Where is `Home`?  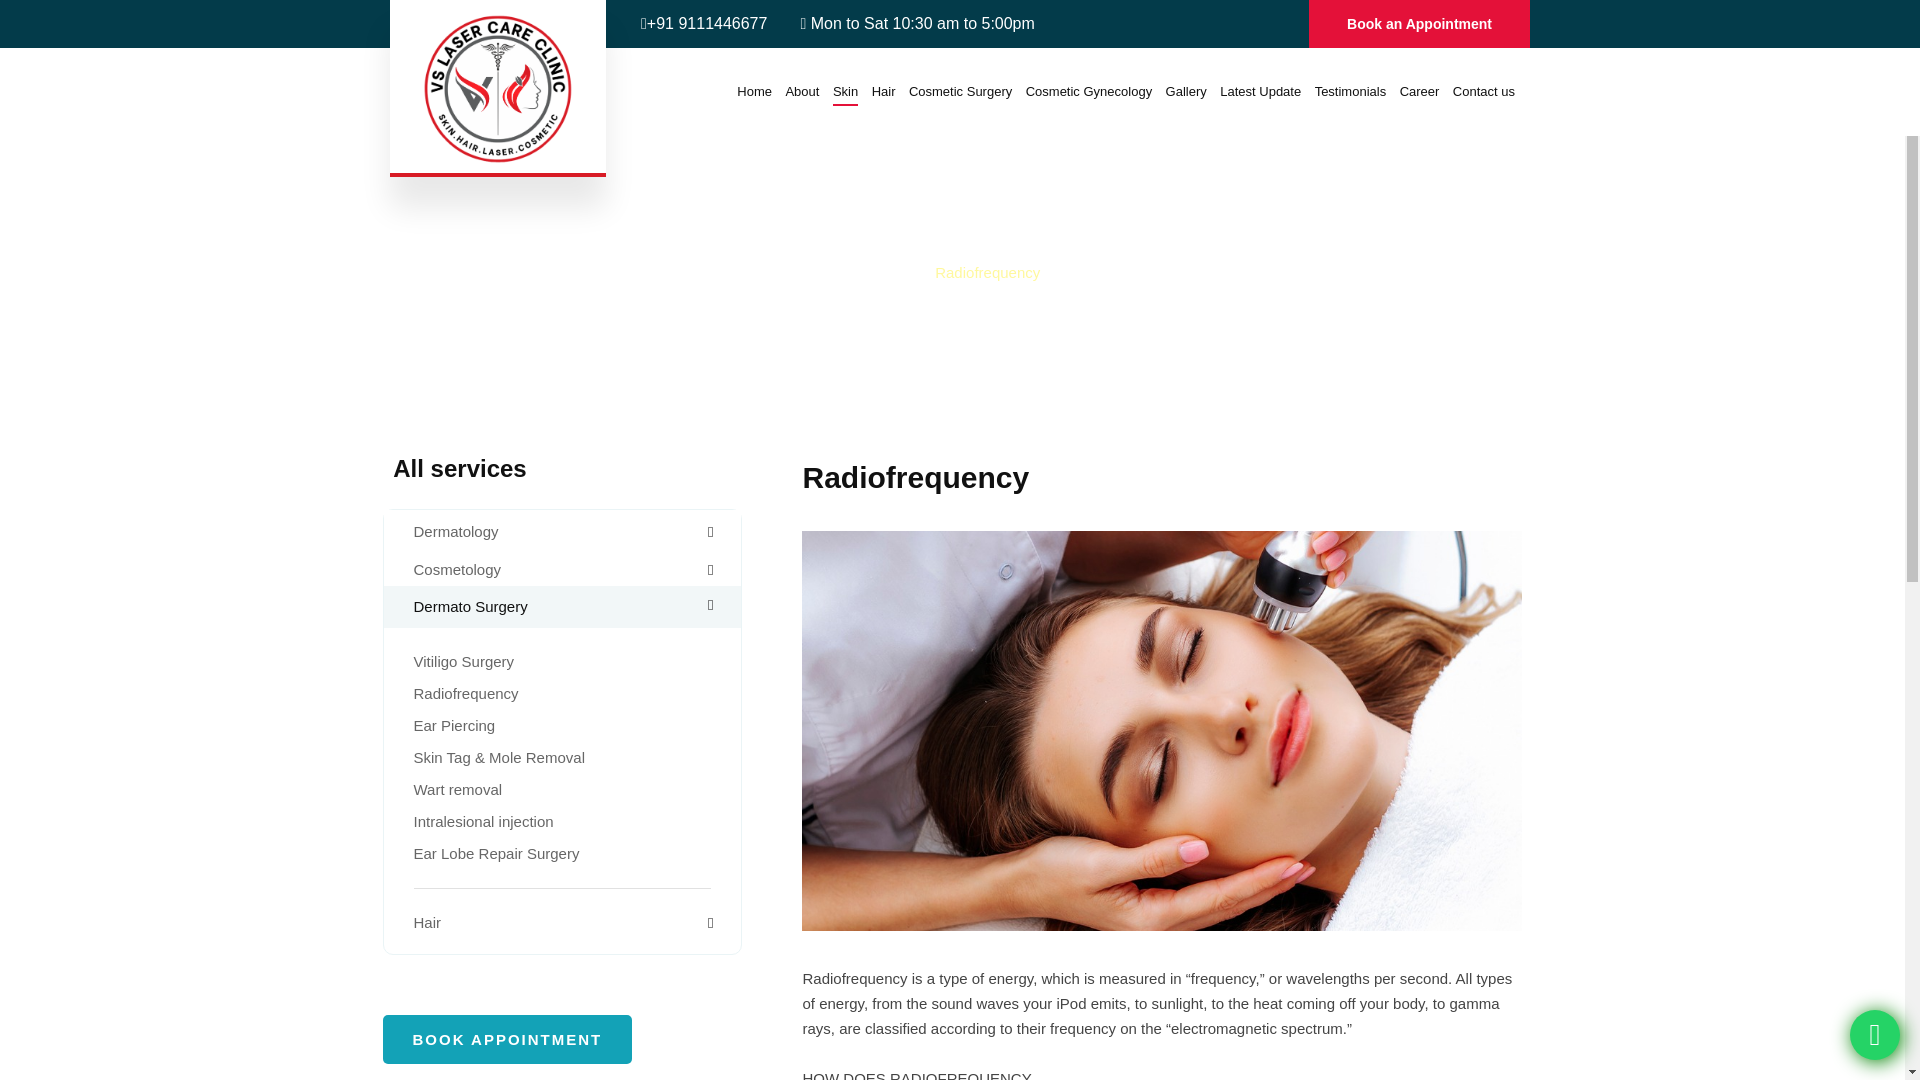 Home is located at coordinates (884, 274).